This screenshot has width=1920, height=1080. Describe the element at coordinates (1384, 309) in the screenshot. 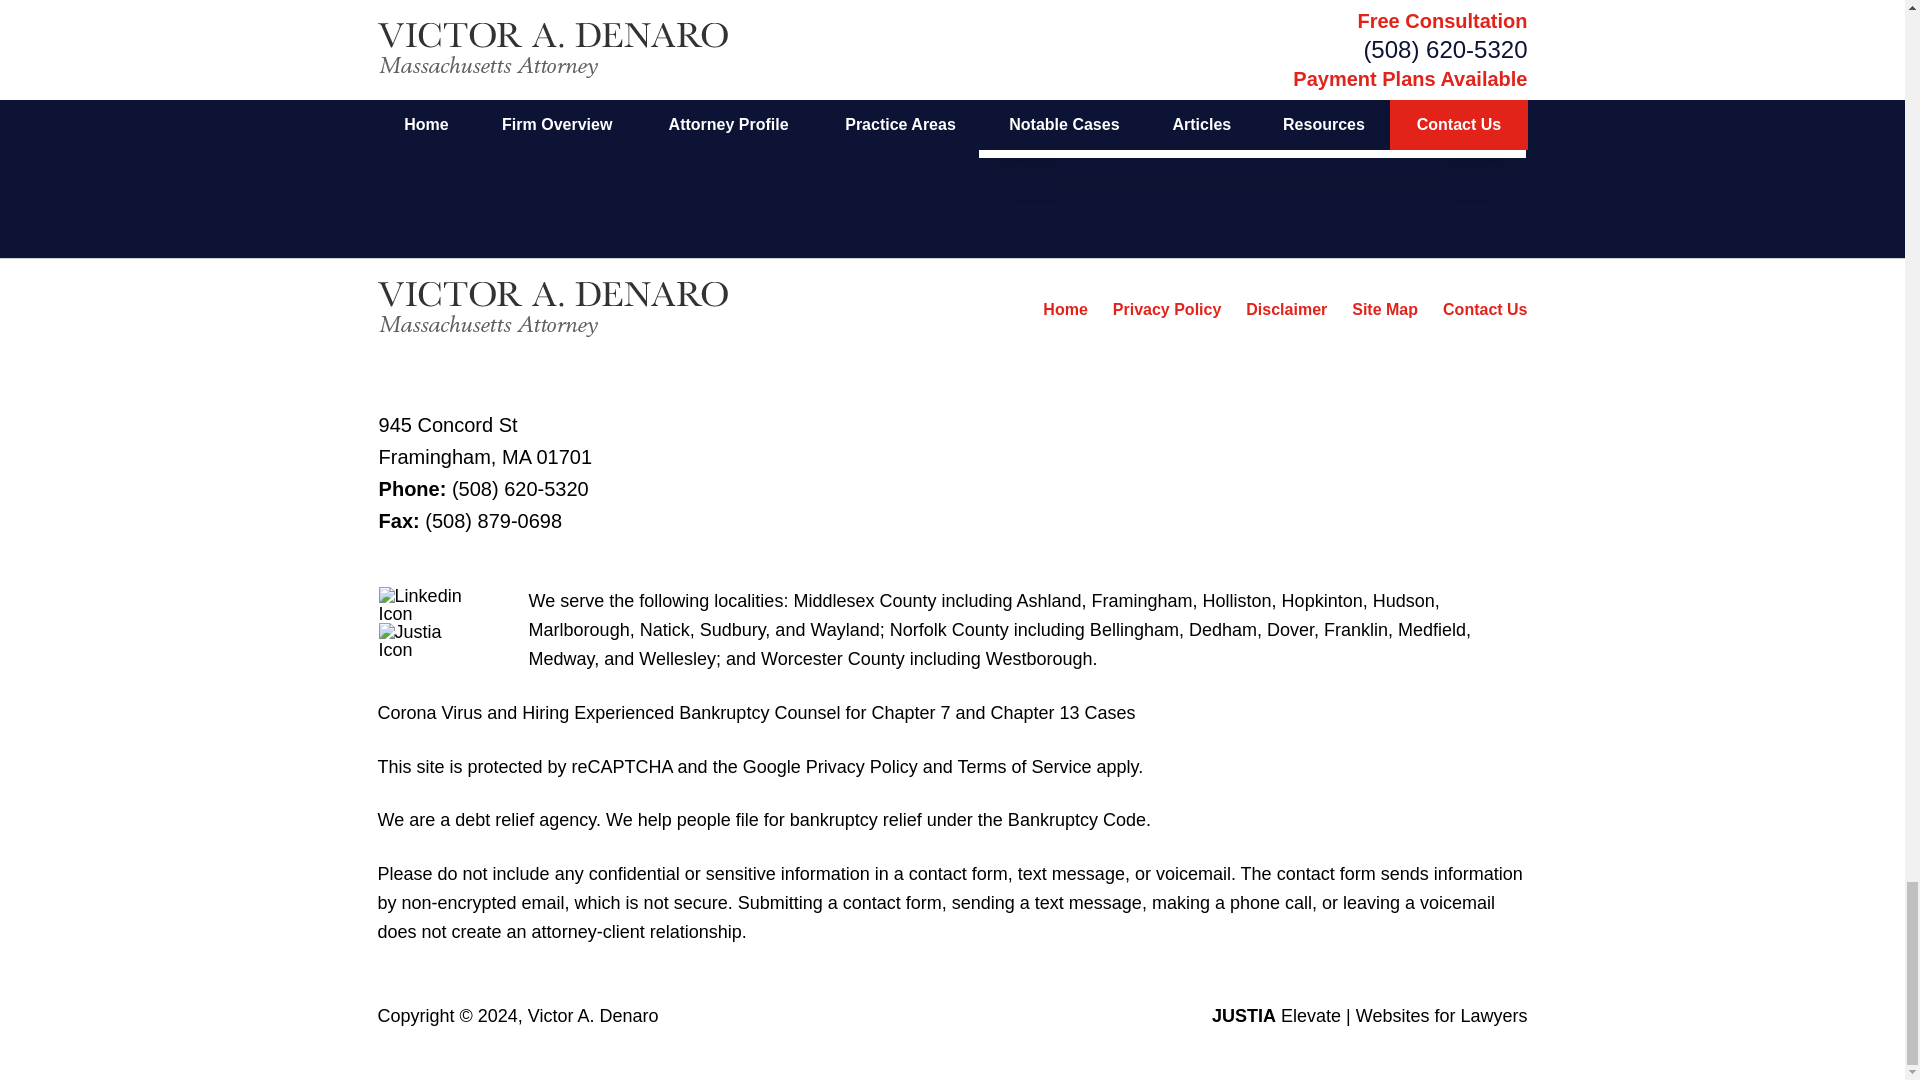

I see `Site Map` at that location.